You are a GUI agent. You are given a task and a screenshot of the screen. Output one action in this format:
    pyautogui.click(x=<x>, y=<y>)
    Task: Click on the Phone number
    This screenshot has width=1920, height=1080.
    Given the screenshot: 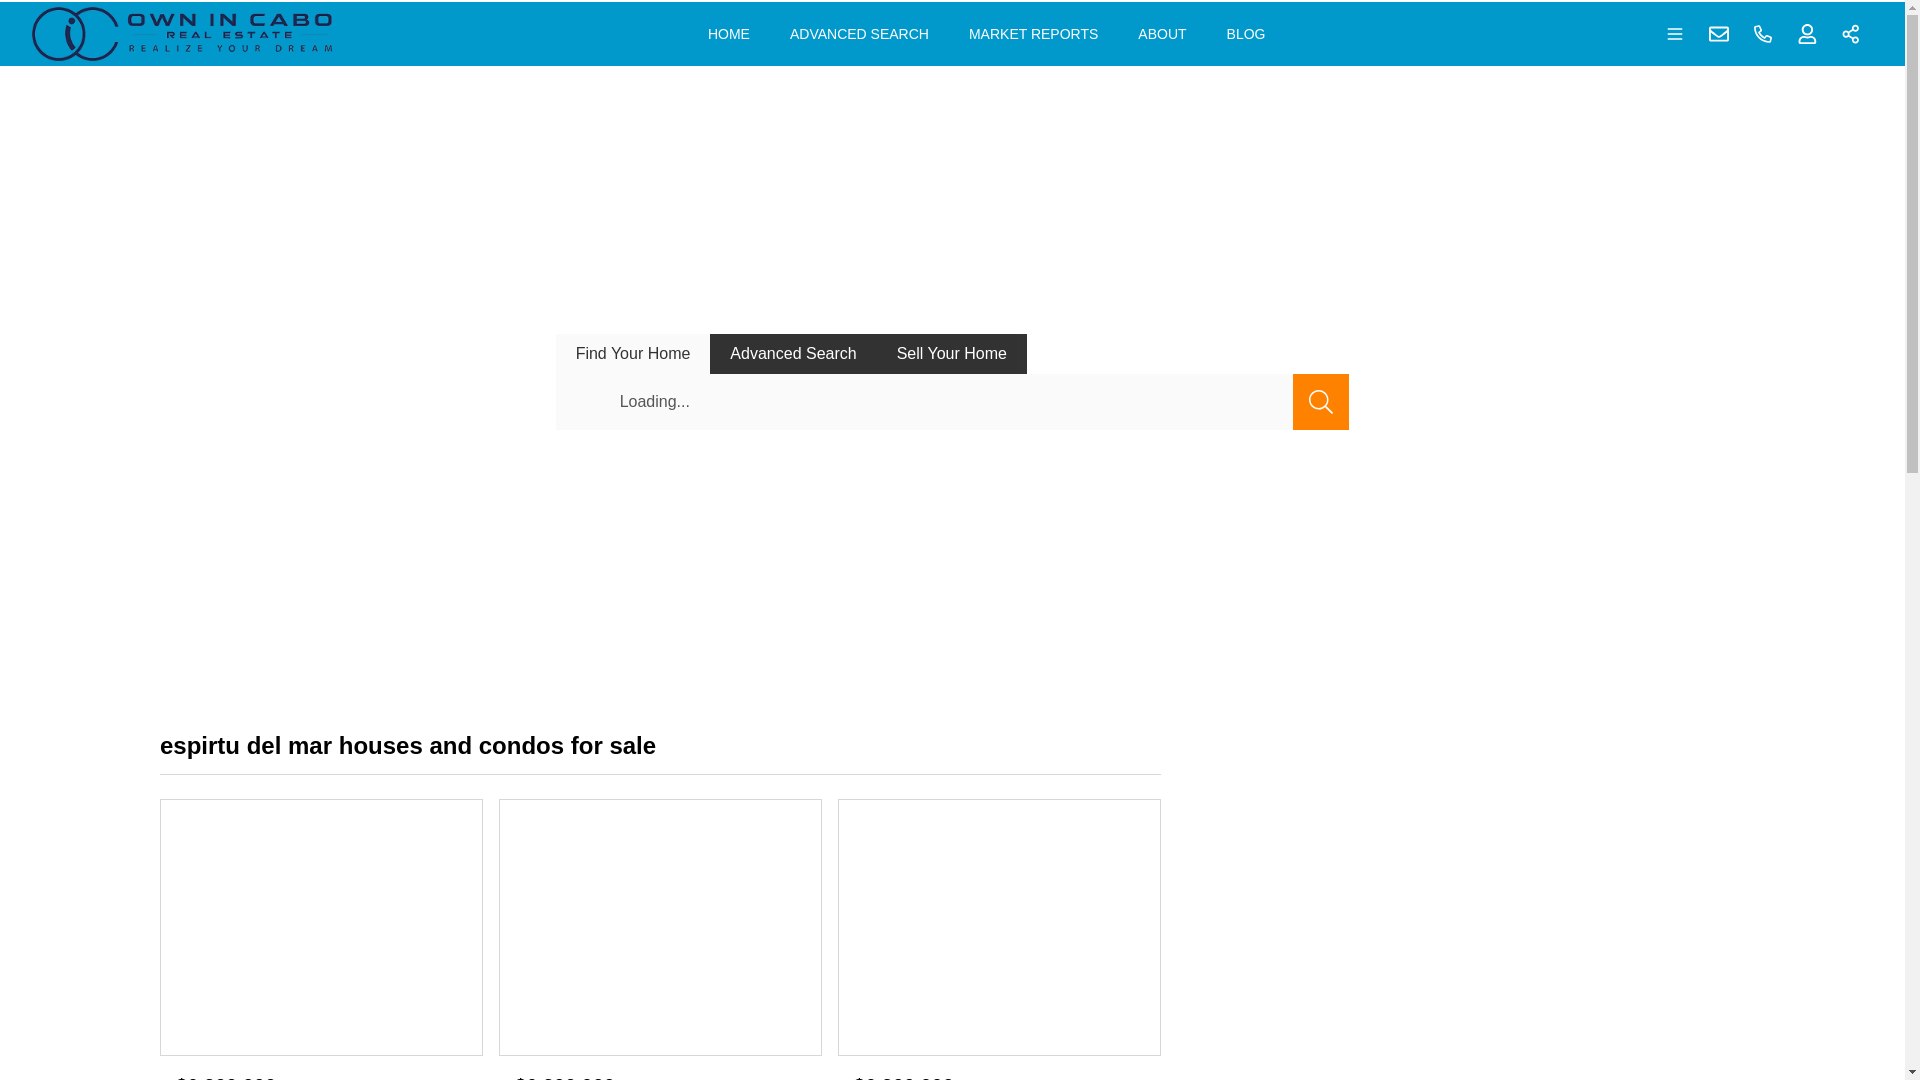 What is the action you would take?
    pyautogui.click(x=1763, y=34)
    